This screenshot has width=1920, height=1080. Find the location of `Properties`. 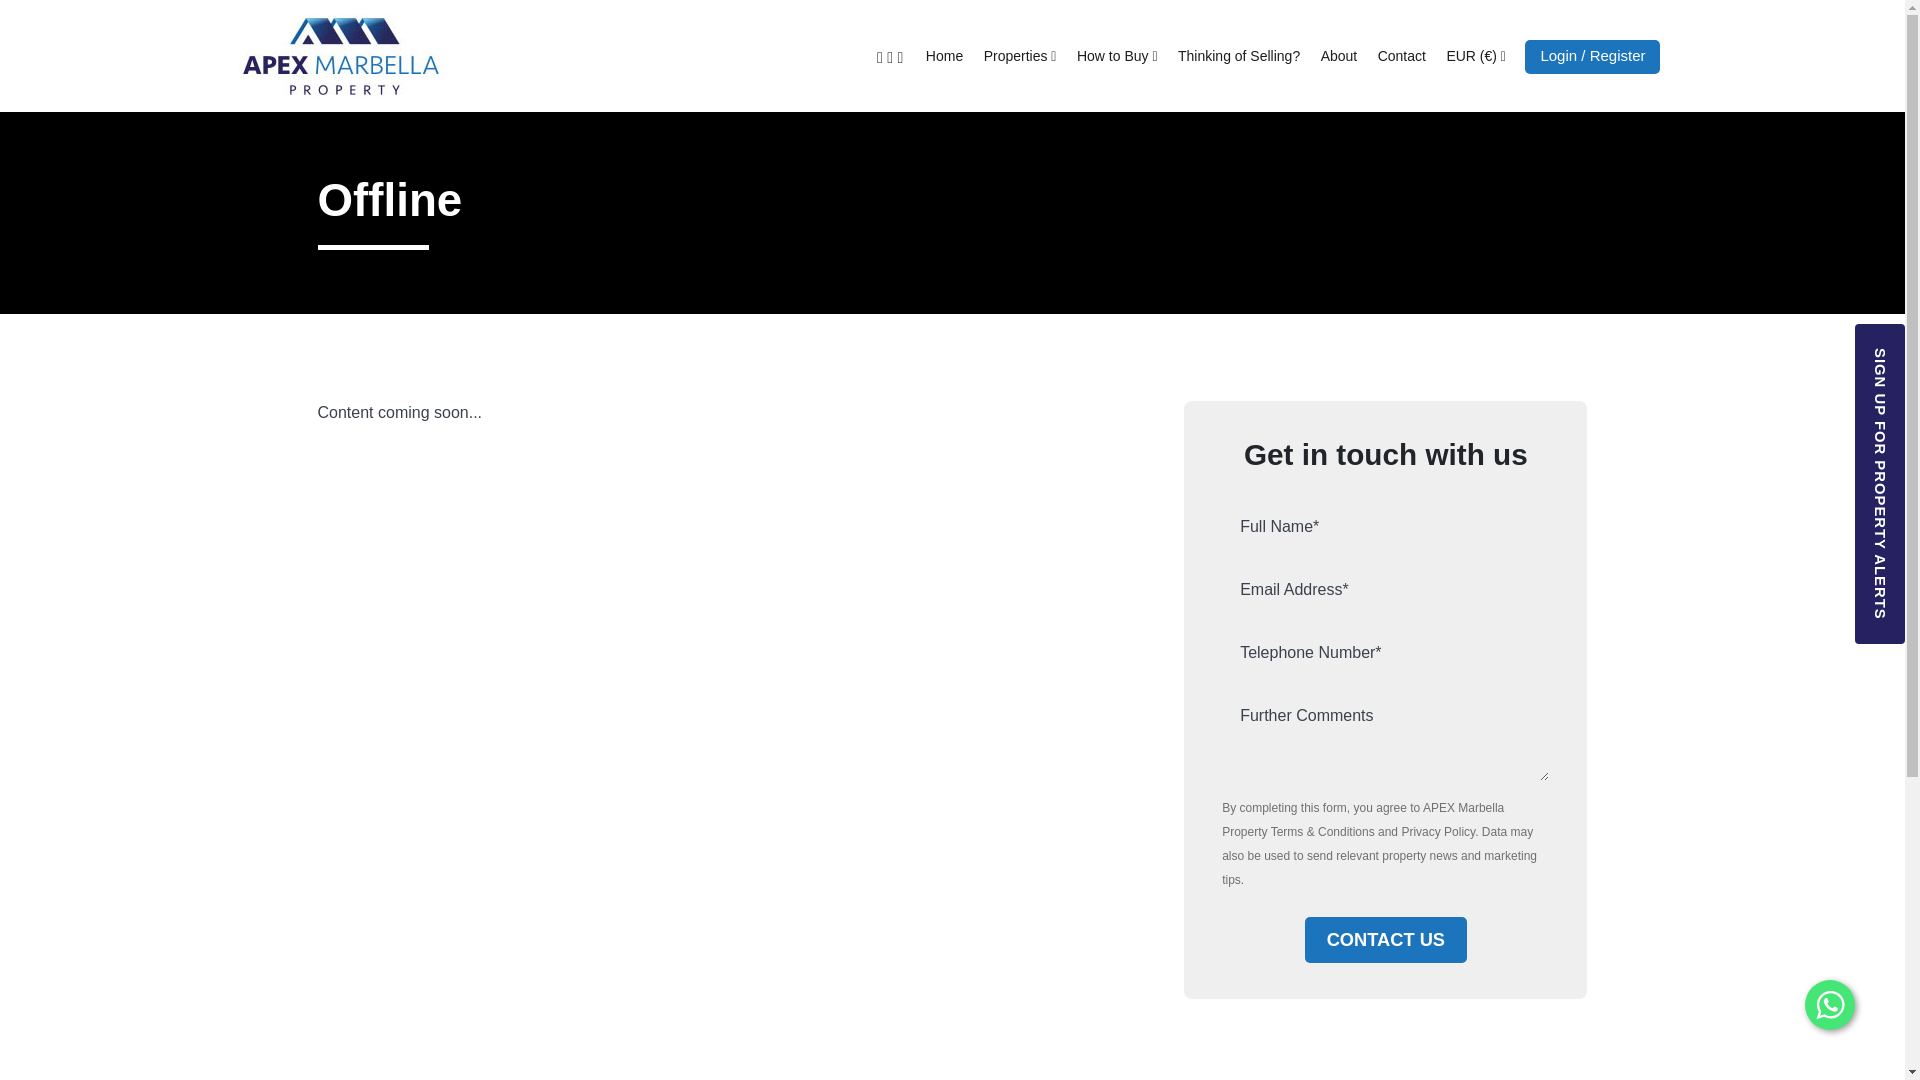

Properties is located at coordinates (1020, 55).